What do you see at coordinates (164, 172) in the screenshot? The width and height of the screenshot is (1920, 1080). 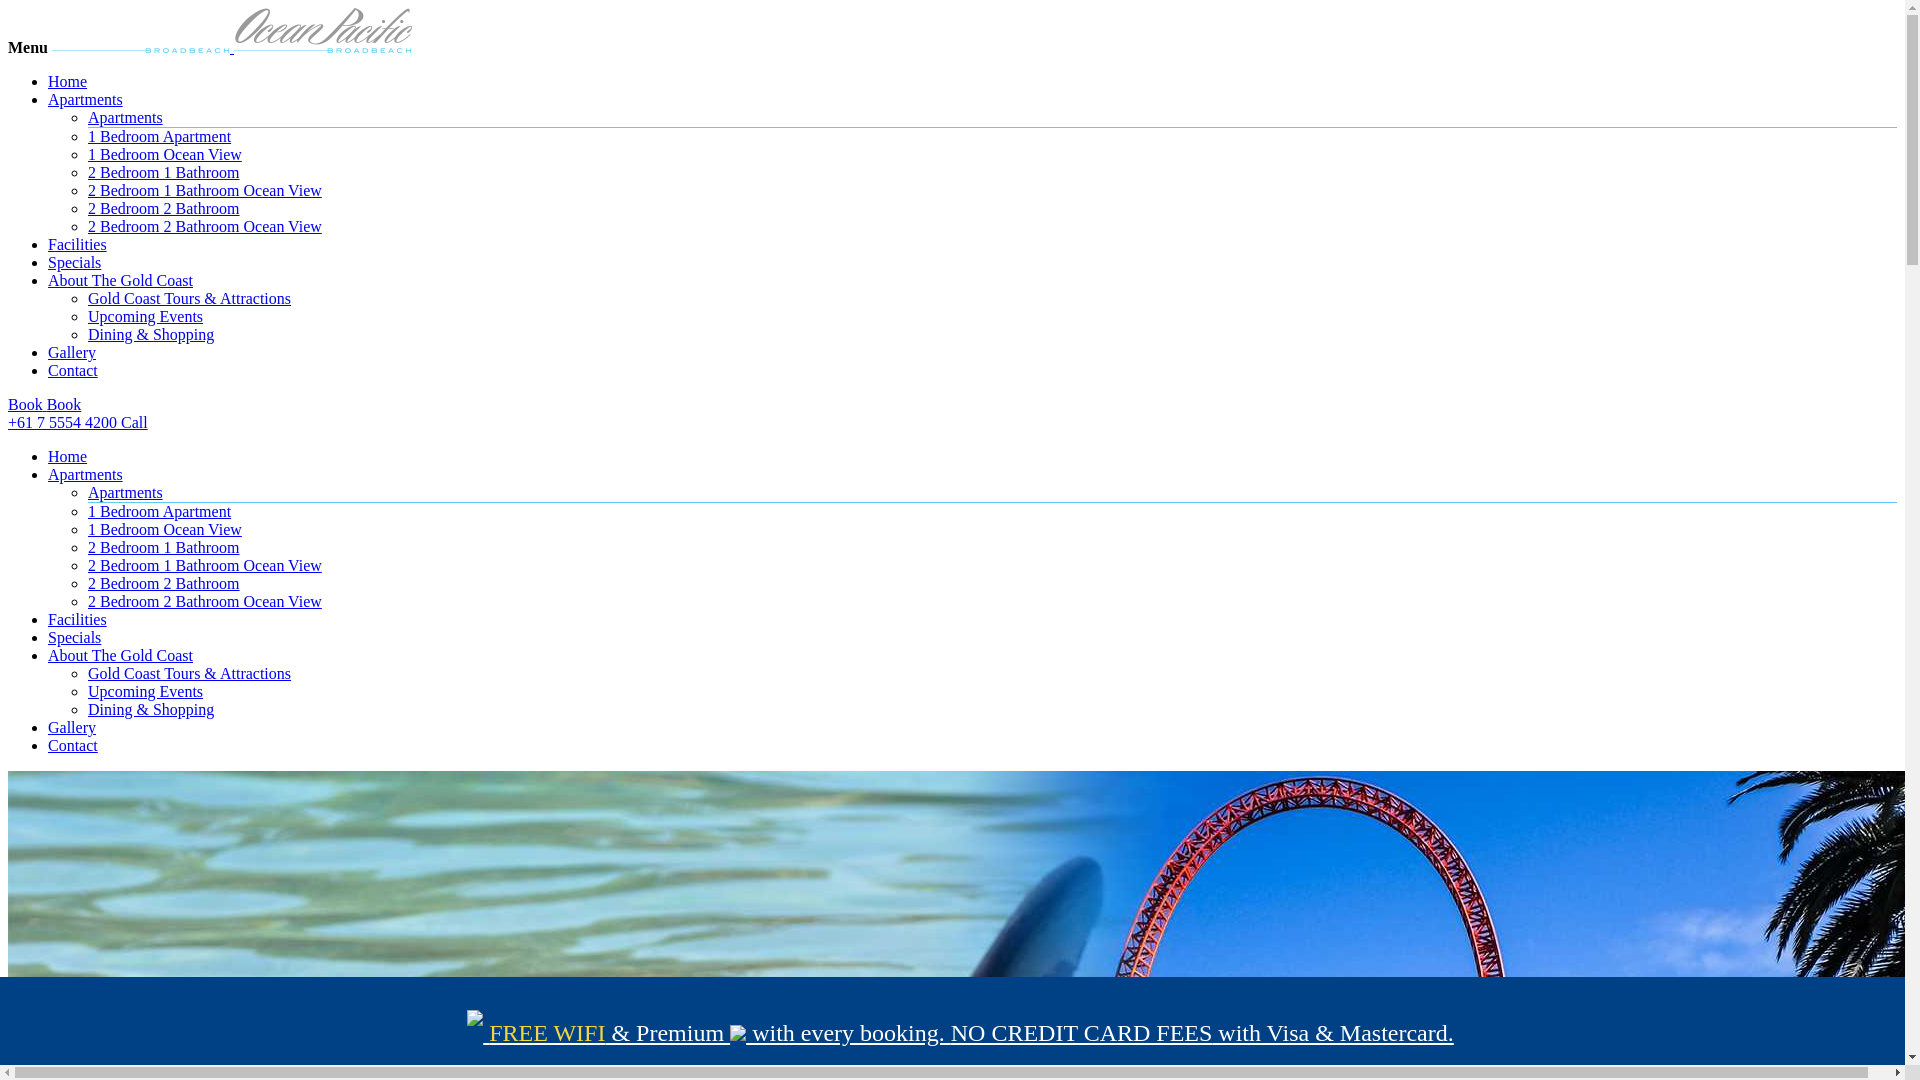 I see `2 Bedroom 1 Bathroom` at bounding box center [164, 172].